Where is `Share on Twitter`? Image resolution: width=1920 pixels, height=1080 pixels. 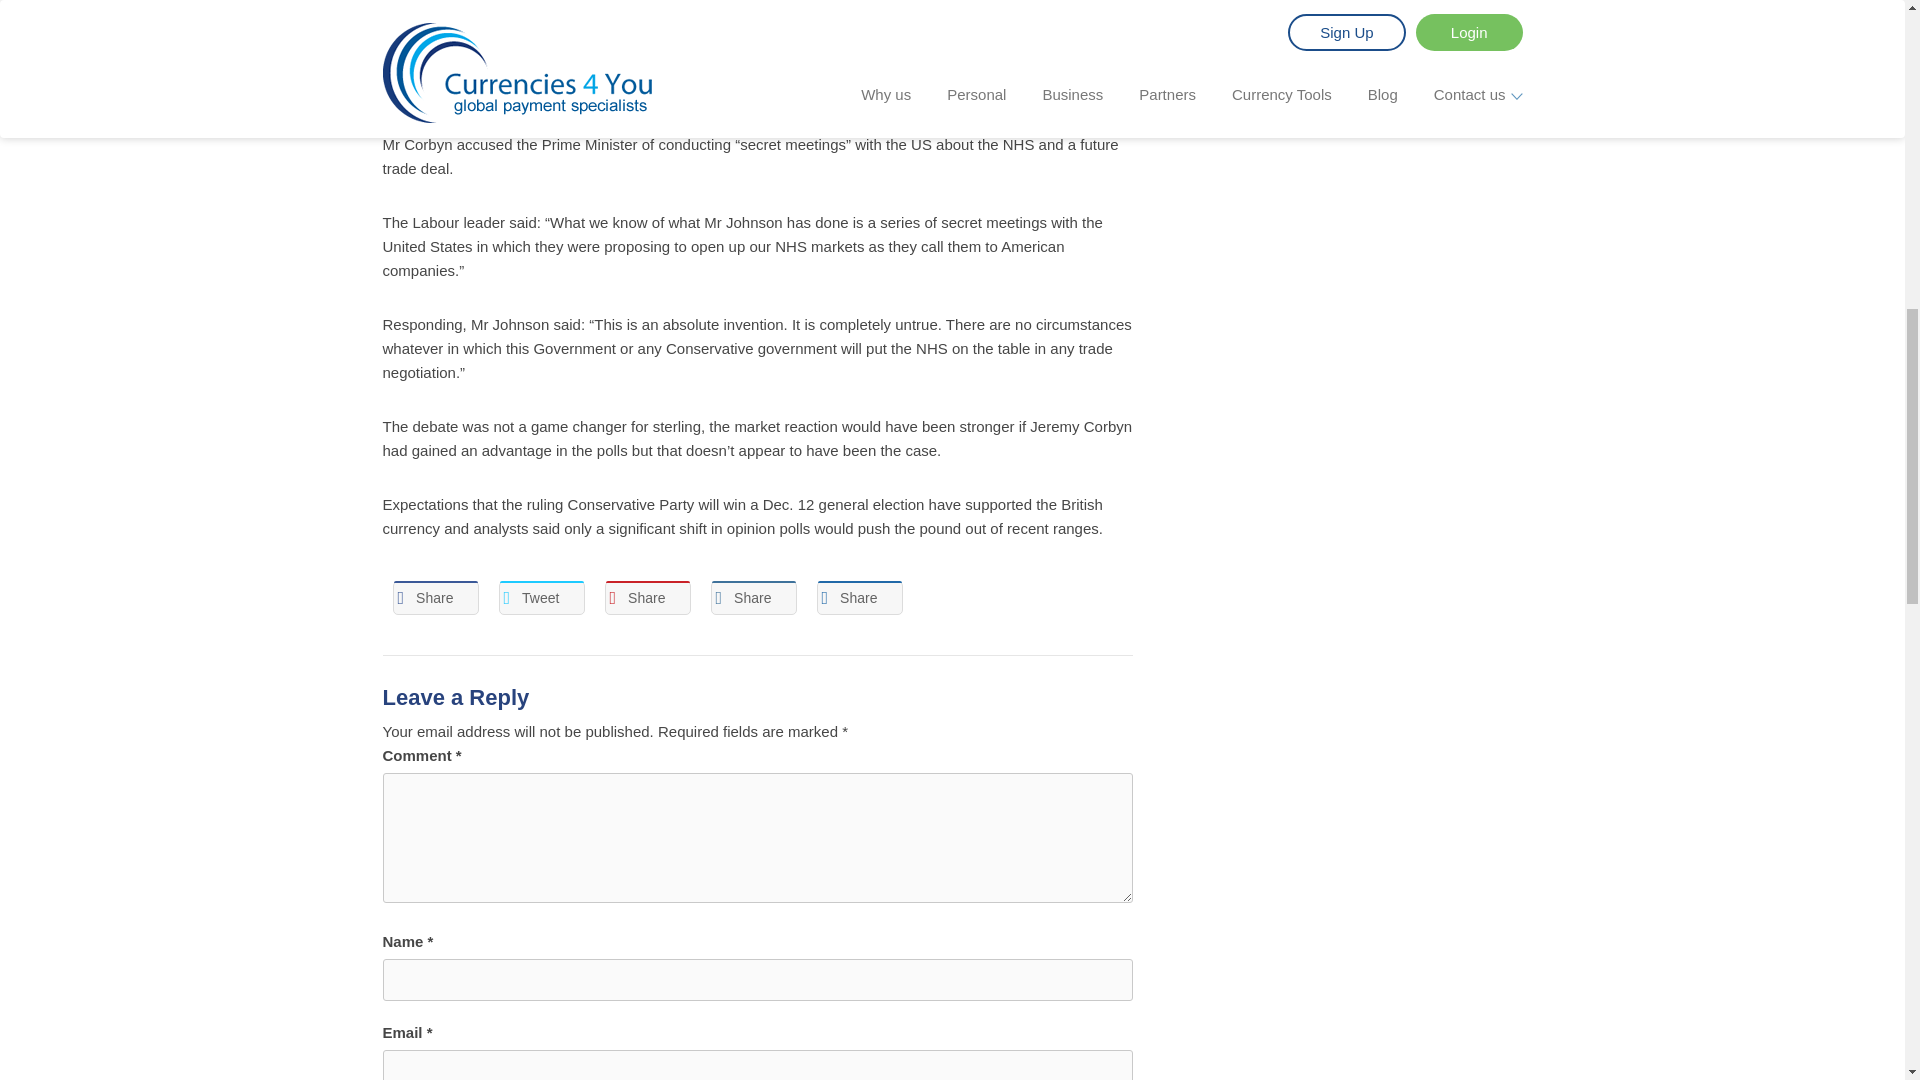 Share on Twitter is located at coordinates (540, 598).